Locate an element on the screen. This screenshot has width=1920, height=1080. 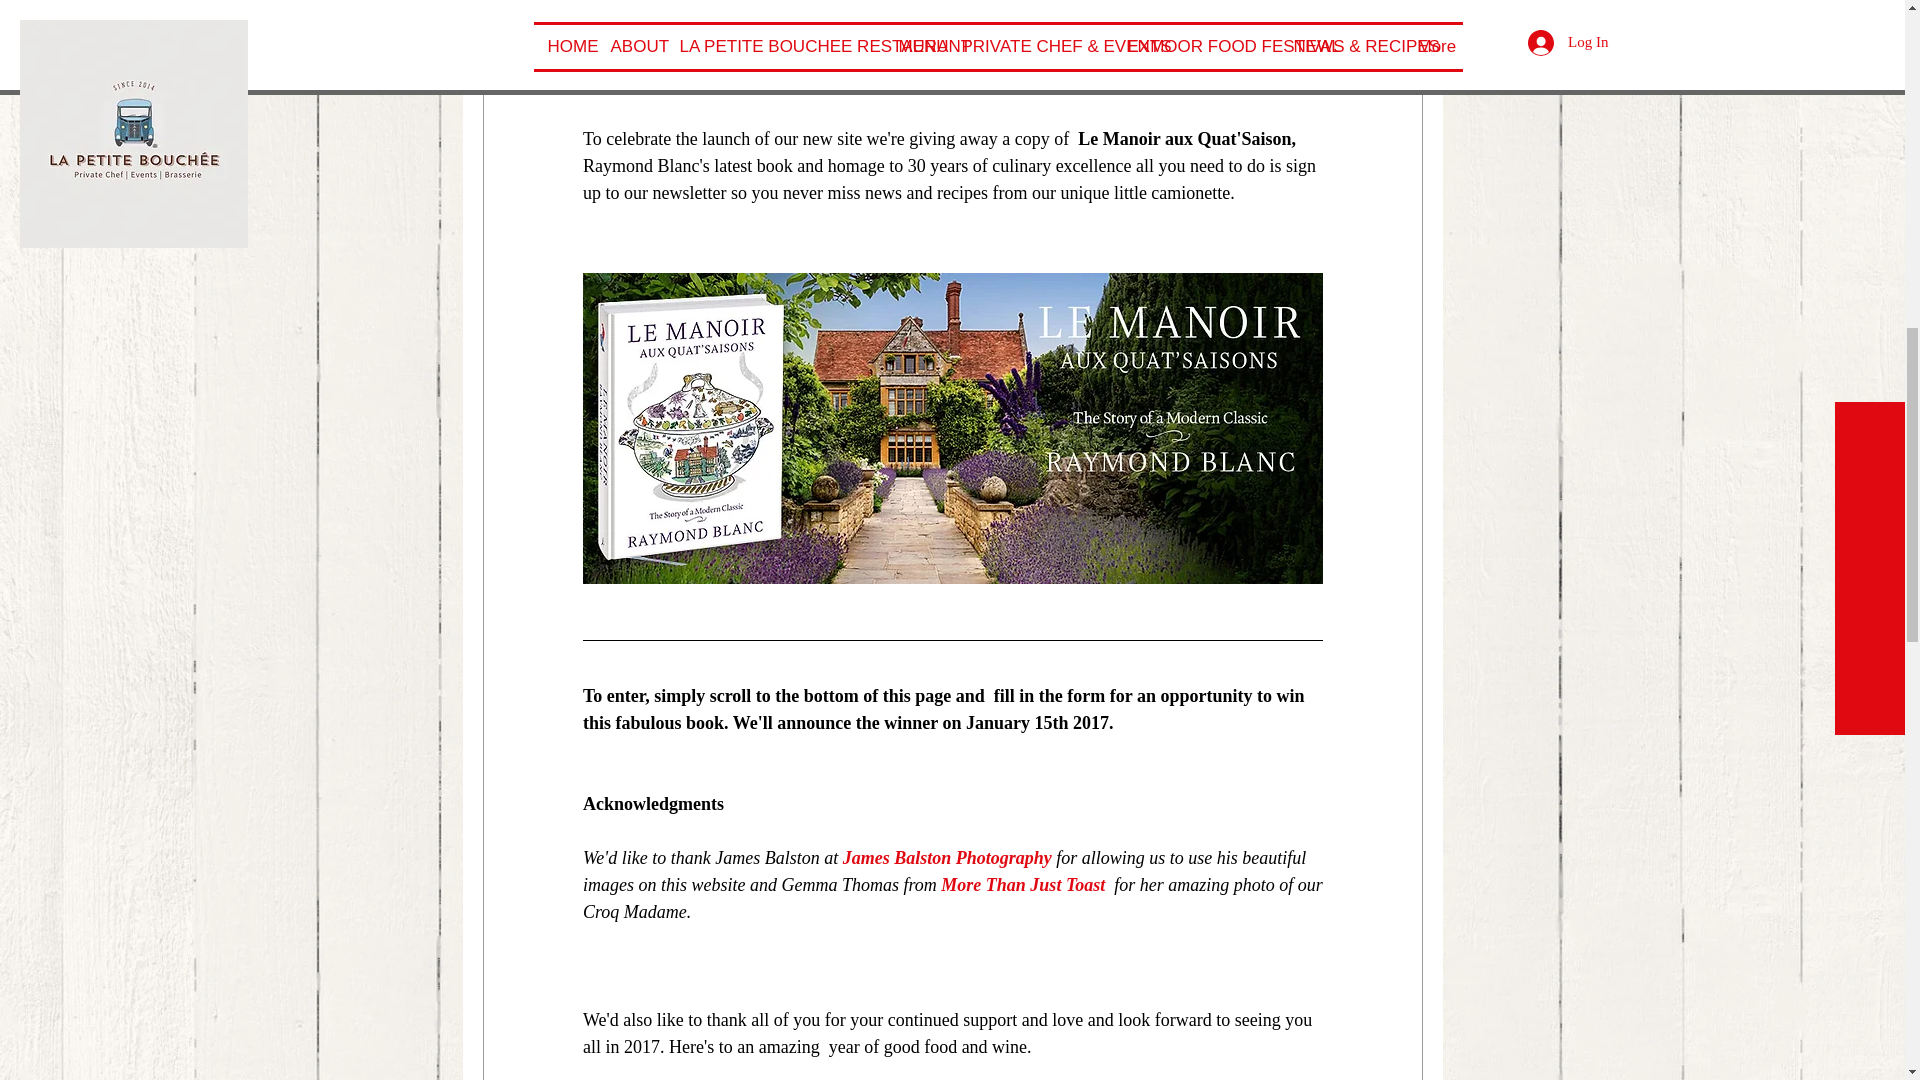
More Than Just Toast  is located at coordinates (1024, 884).